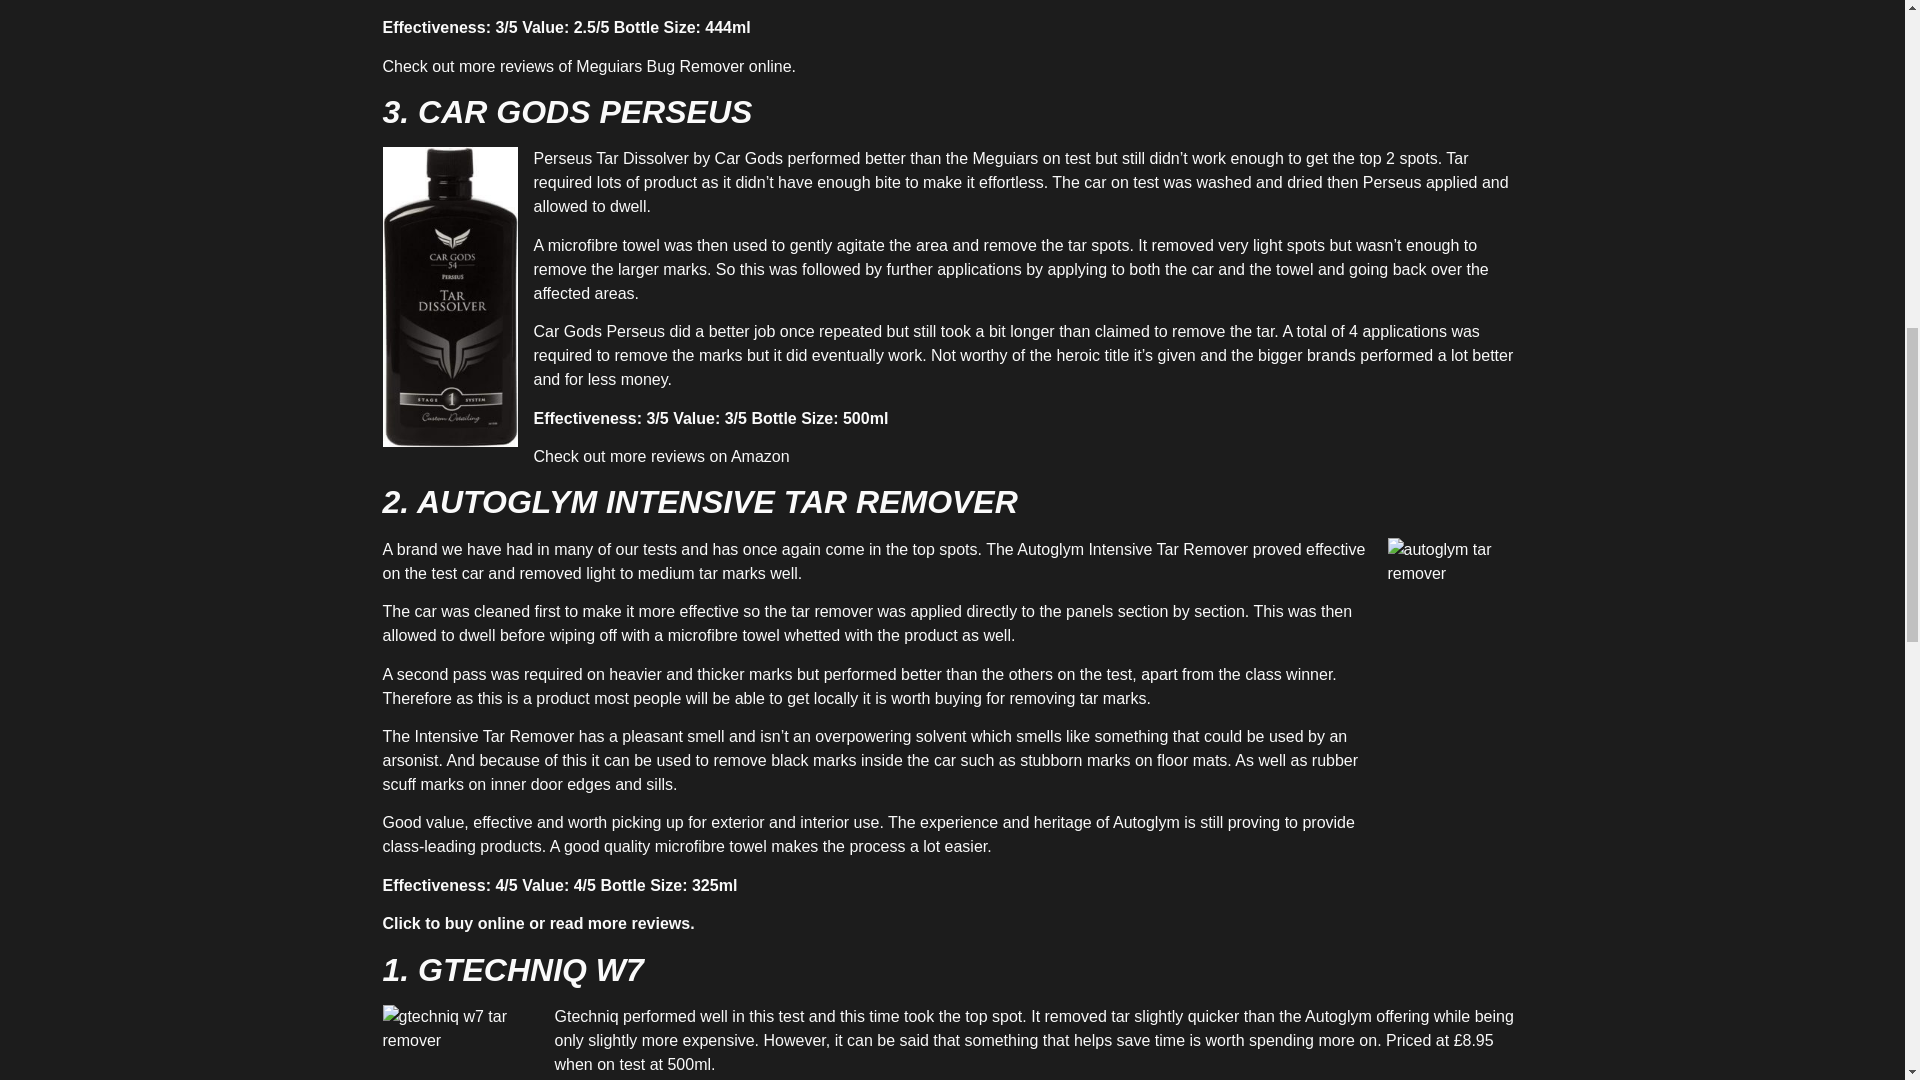 This screenshot has height=1080, width=1920. I want to click on microfibre towel, so click(604, 244).